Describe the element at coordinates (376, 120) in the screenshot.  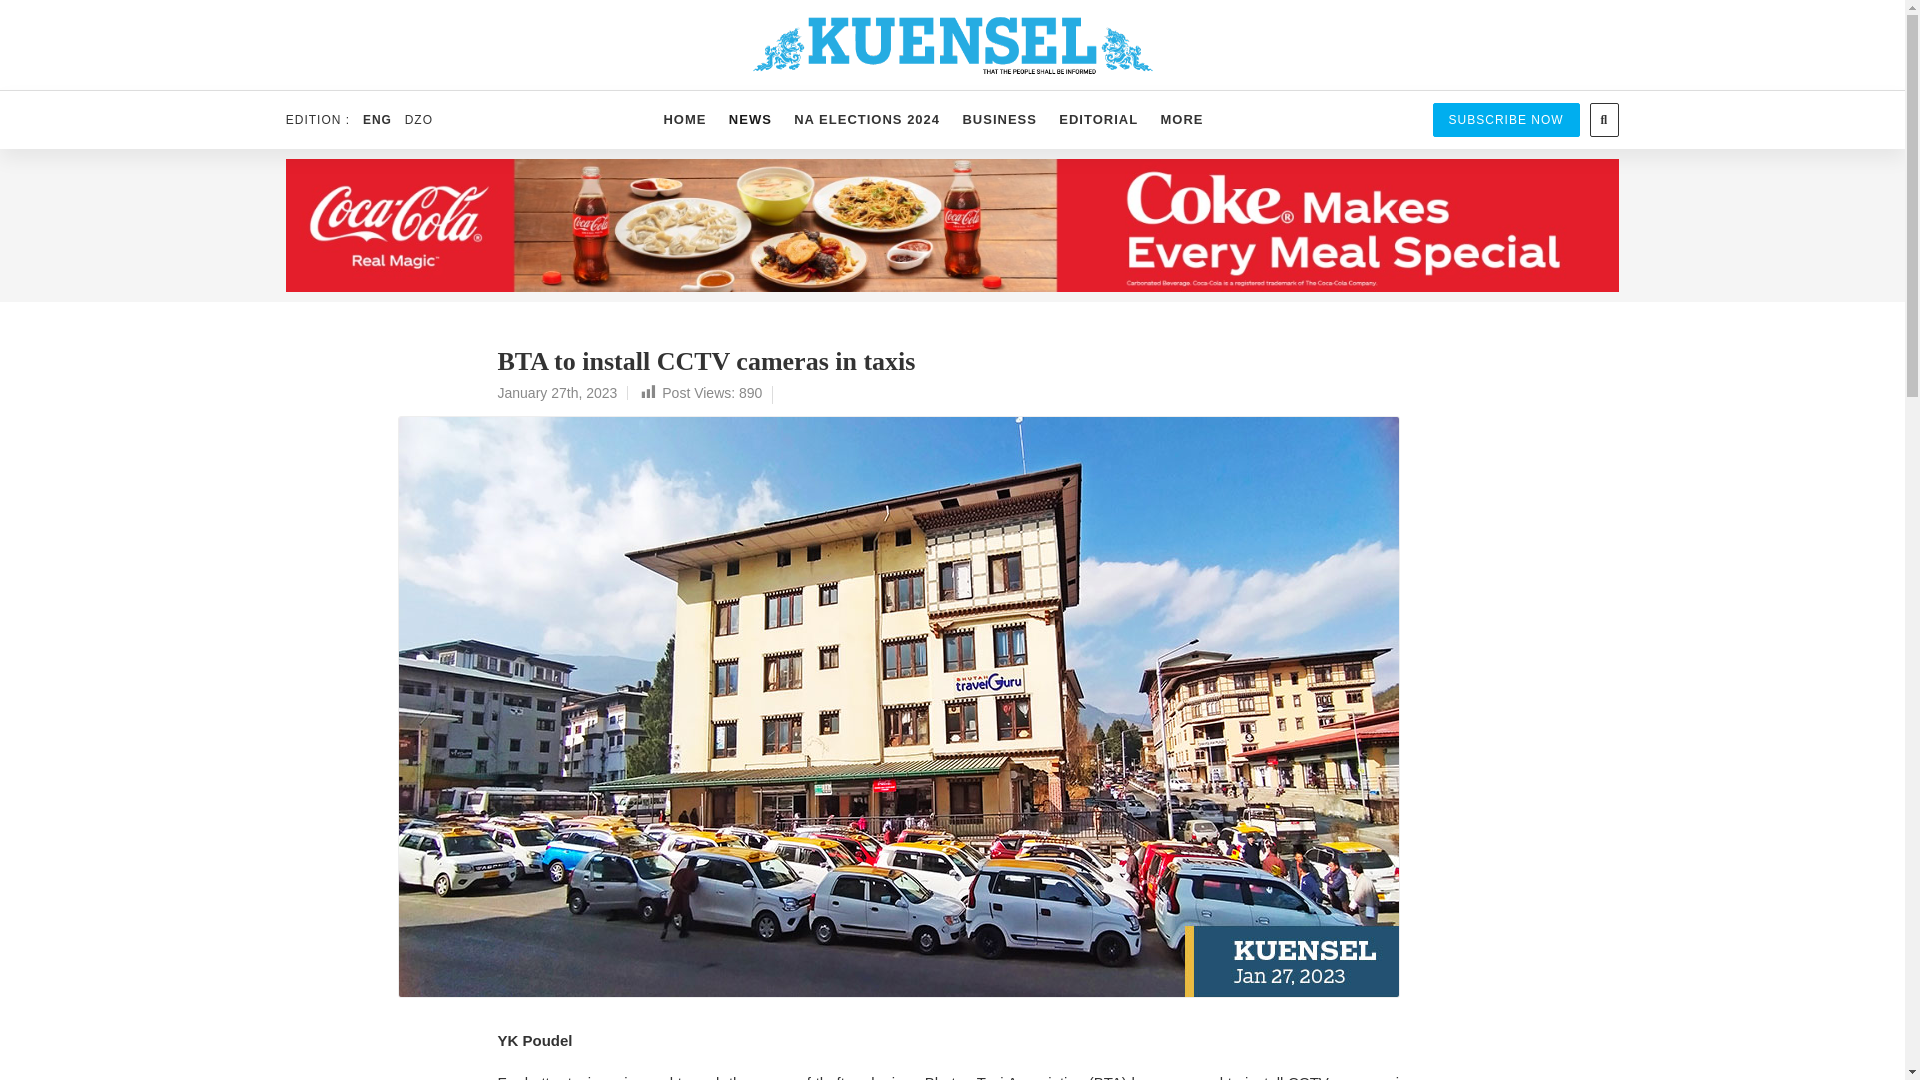
I see `ENG` at that location.